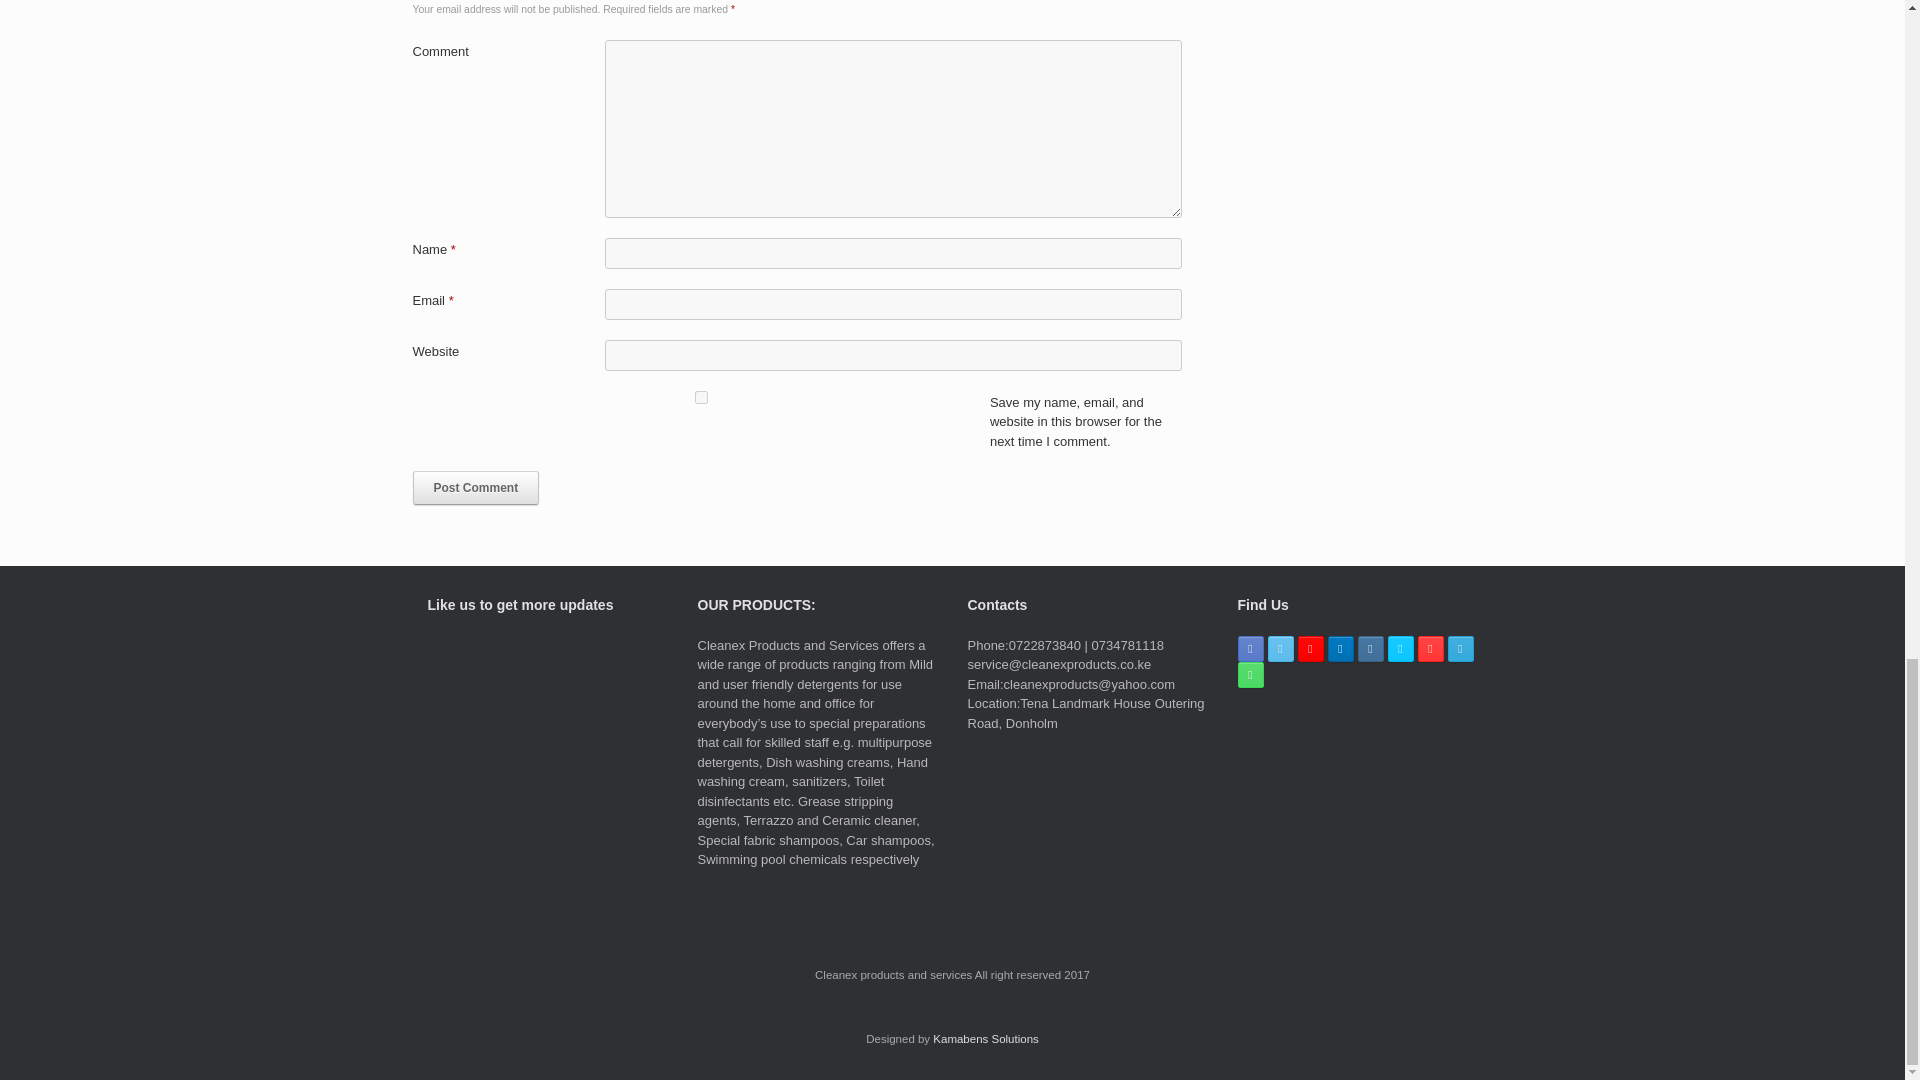 This screenshot has width=1920, height=1080. What do you see at coordinates (1280, 649) in the screenshot?
I see `Cleanex Products and Services Twitter` at bounding box center [1280, 649].